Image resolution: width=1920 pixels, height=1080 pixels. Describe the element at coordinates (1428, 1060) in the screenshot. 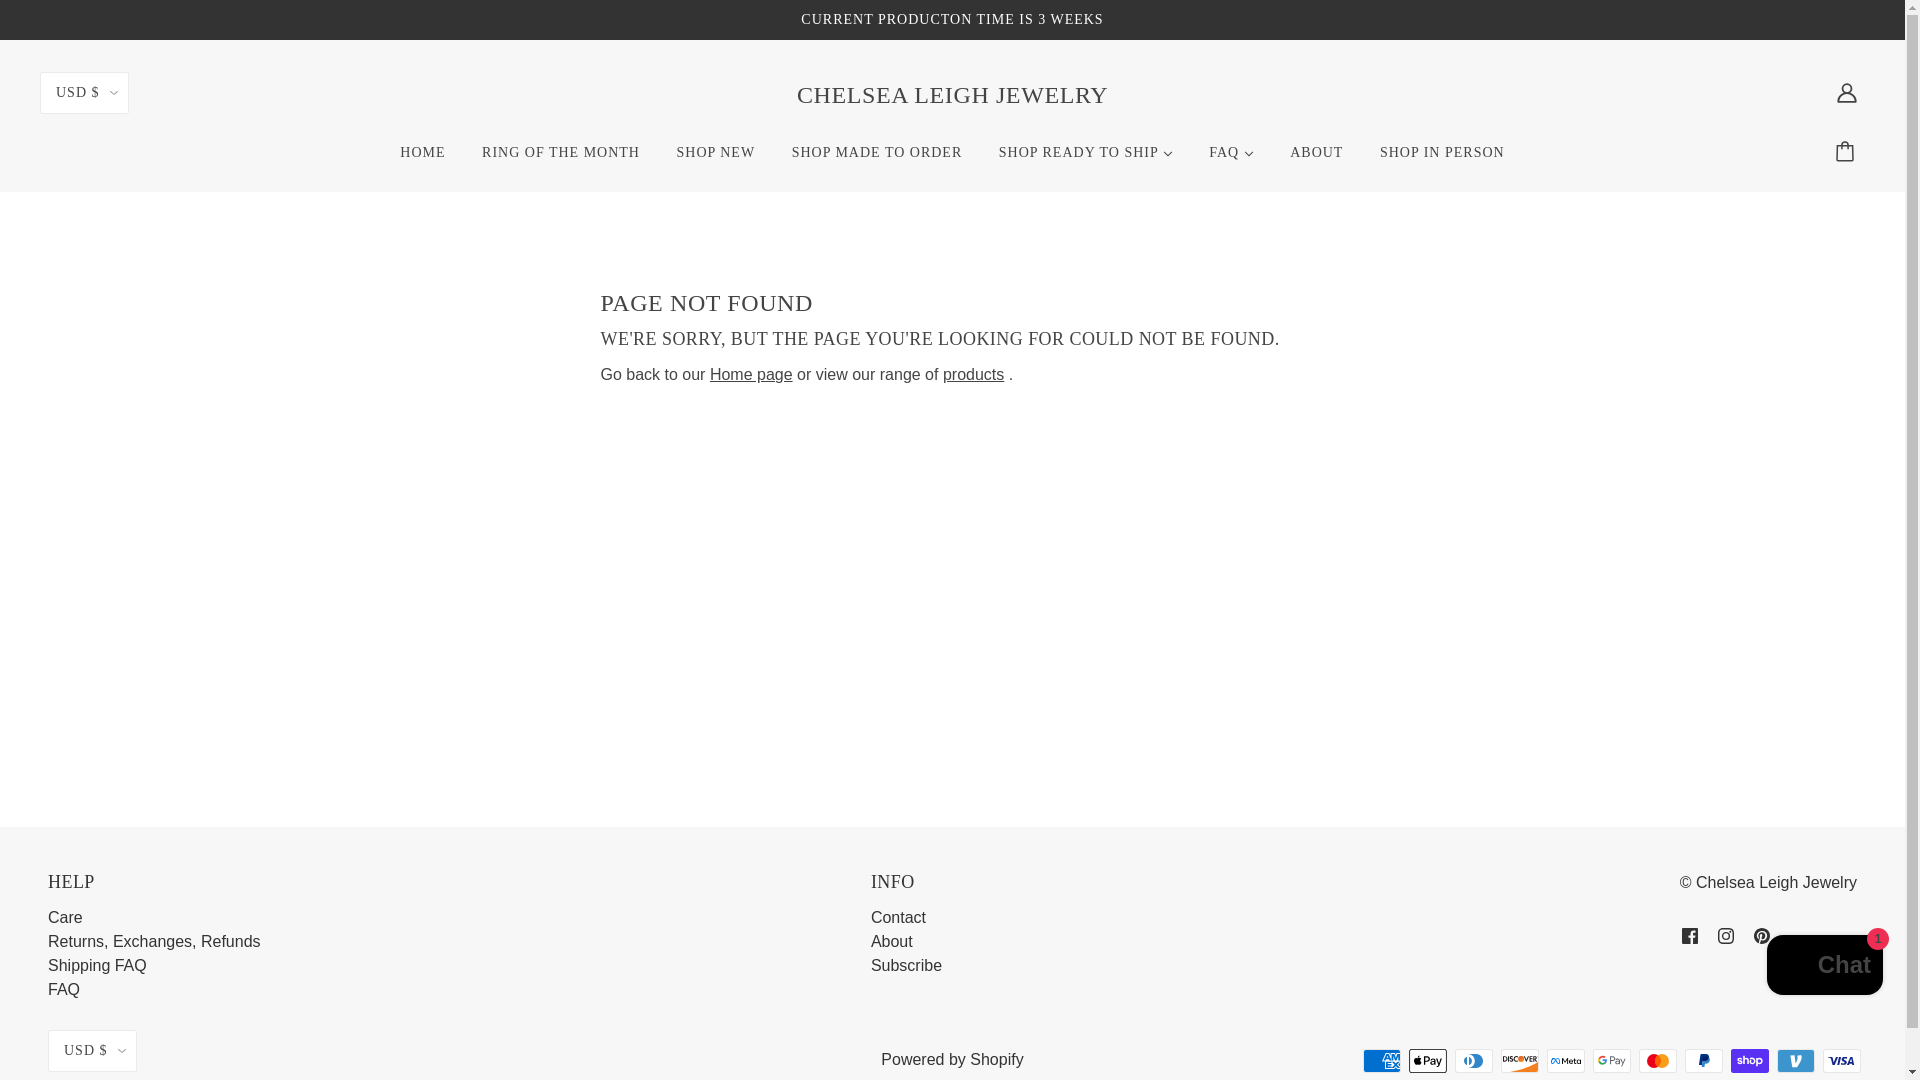

I see `Apple Pay` at that location.